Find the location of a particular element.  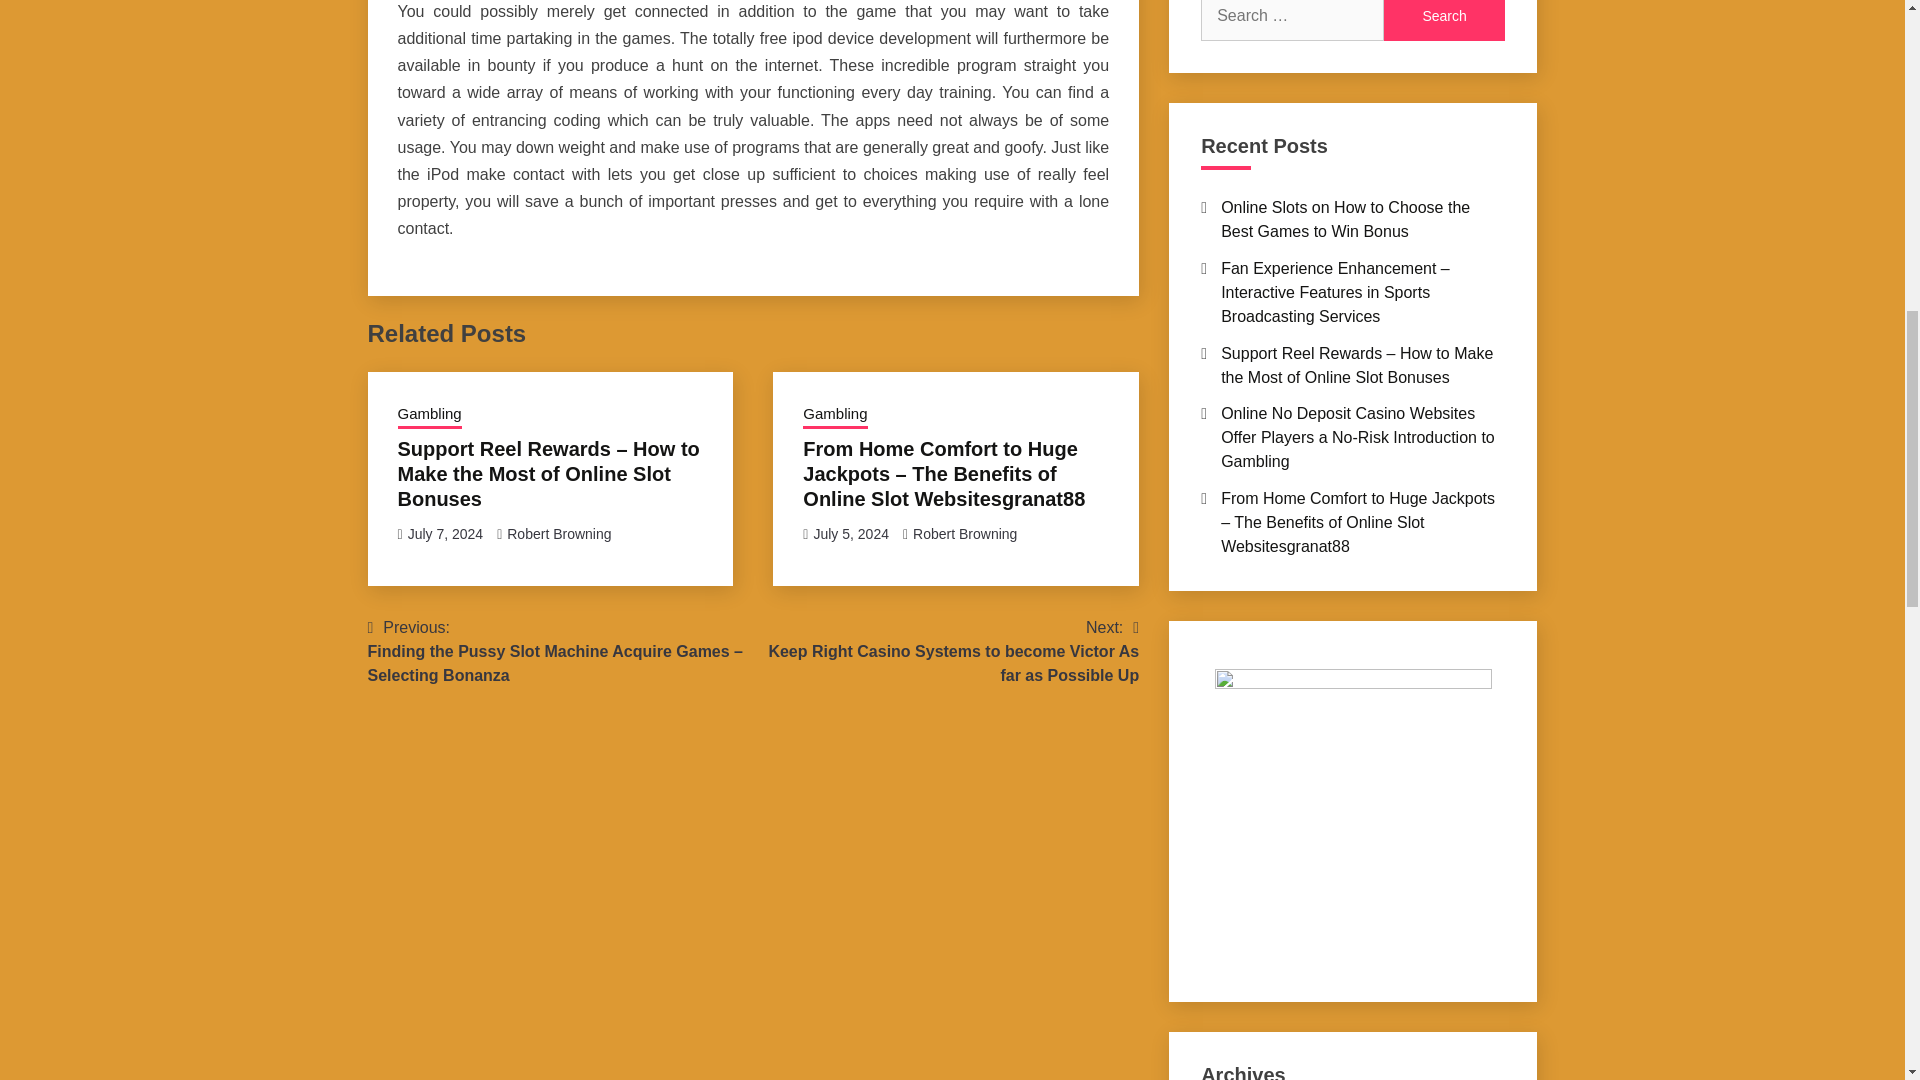

Search is located at coordinates (1444, 20).